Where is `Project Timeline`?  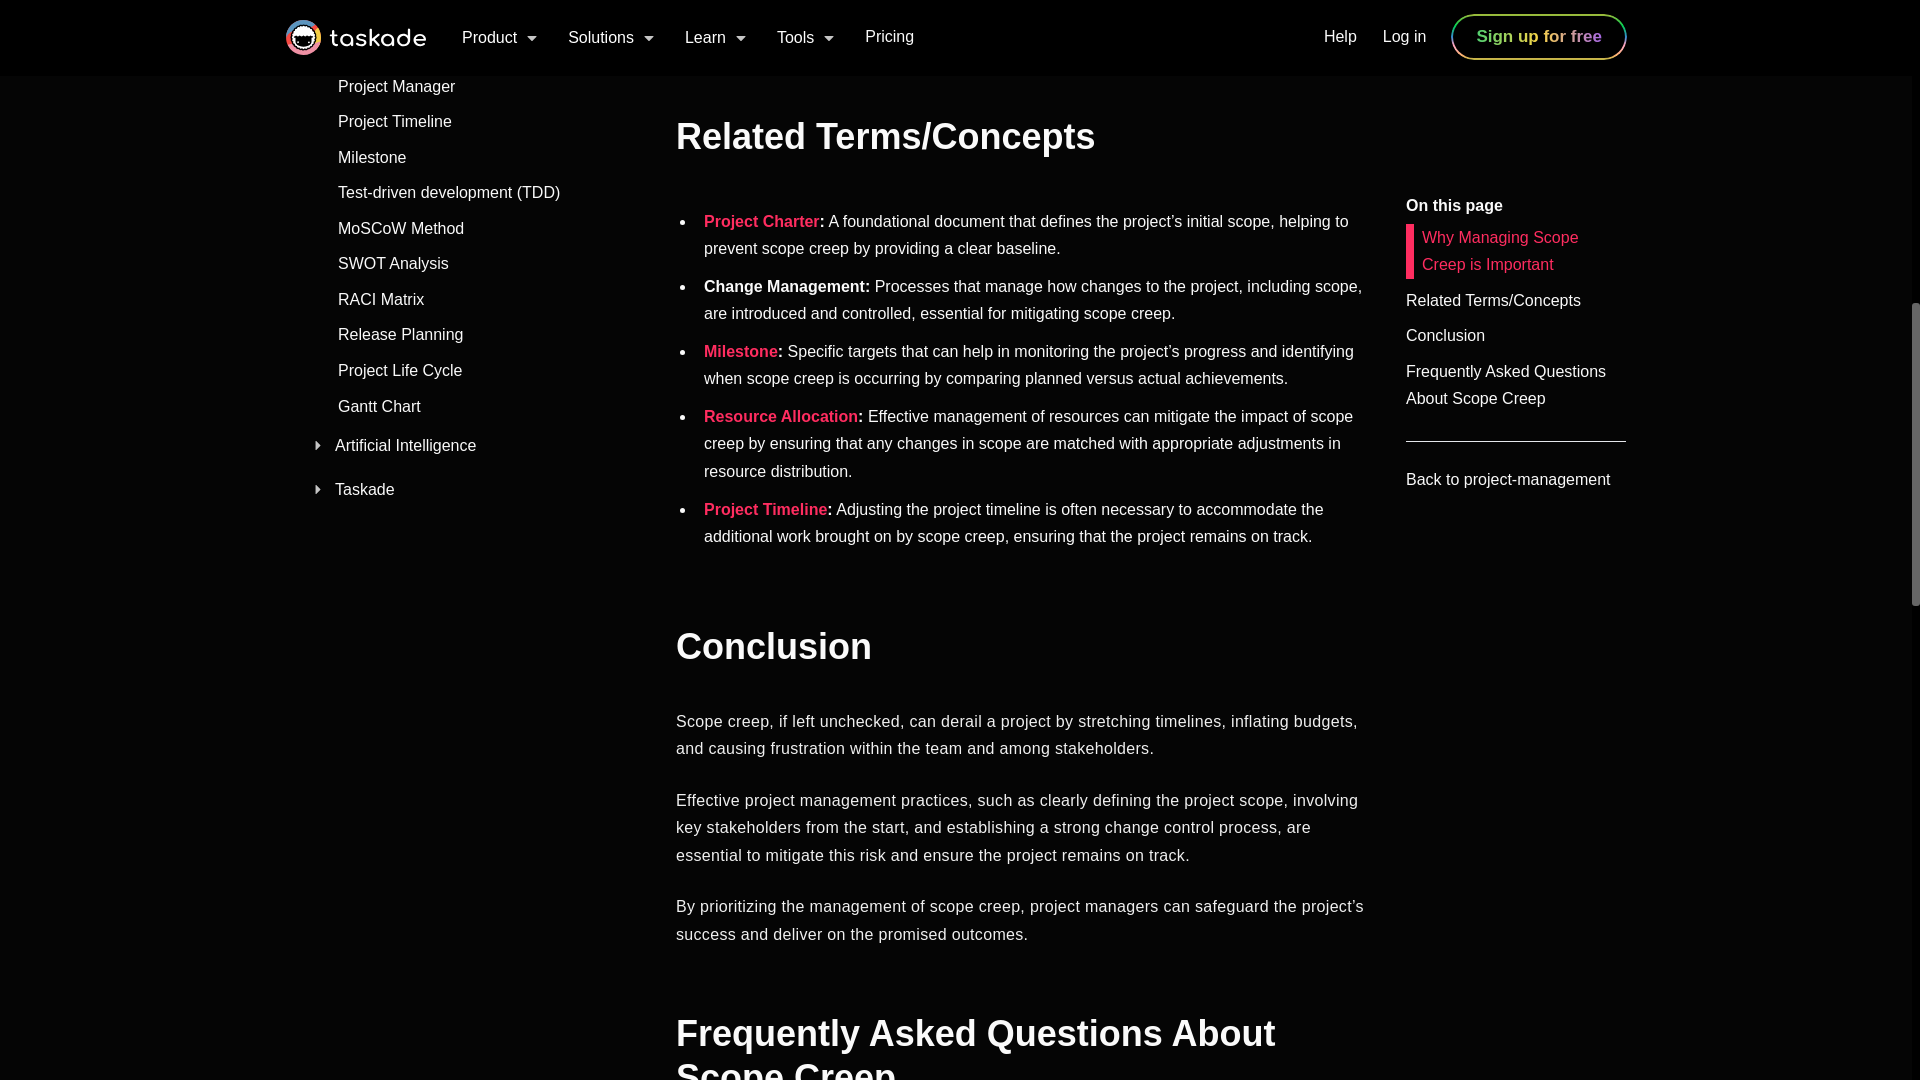
Project Timeline is located at coordinates (475, 122).